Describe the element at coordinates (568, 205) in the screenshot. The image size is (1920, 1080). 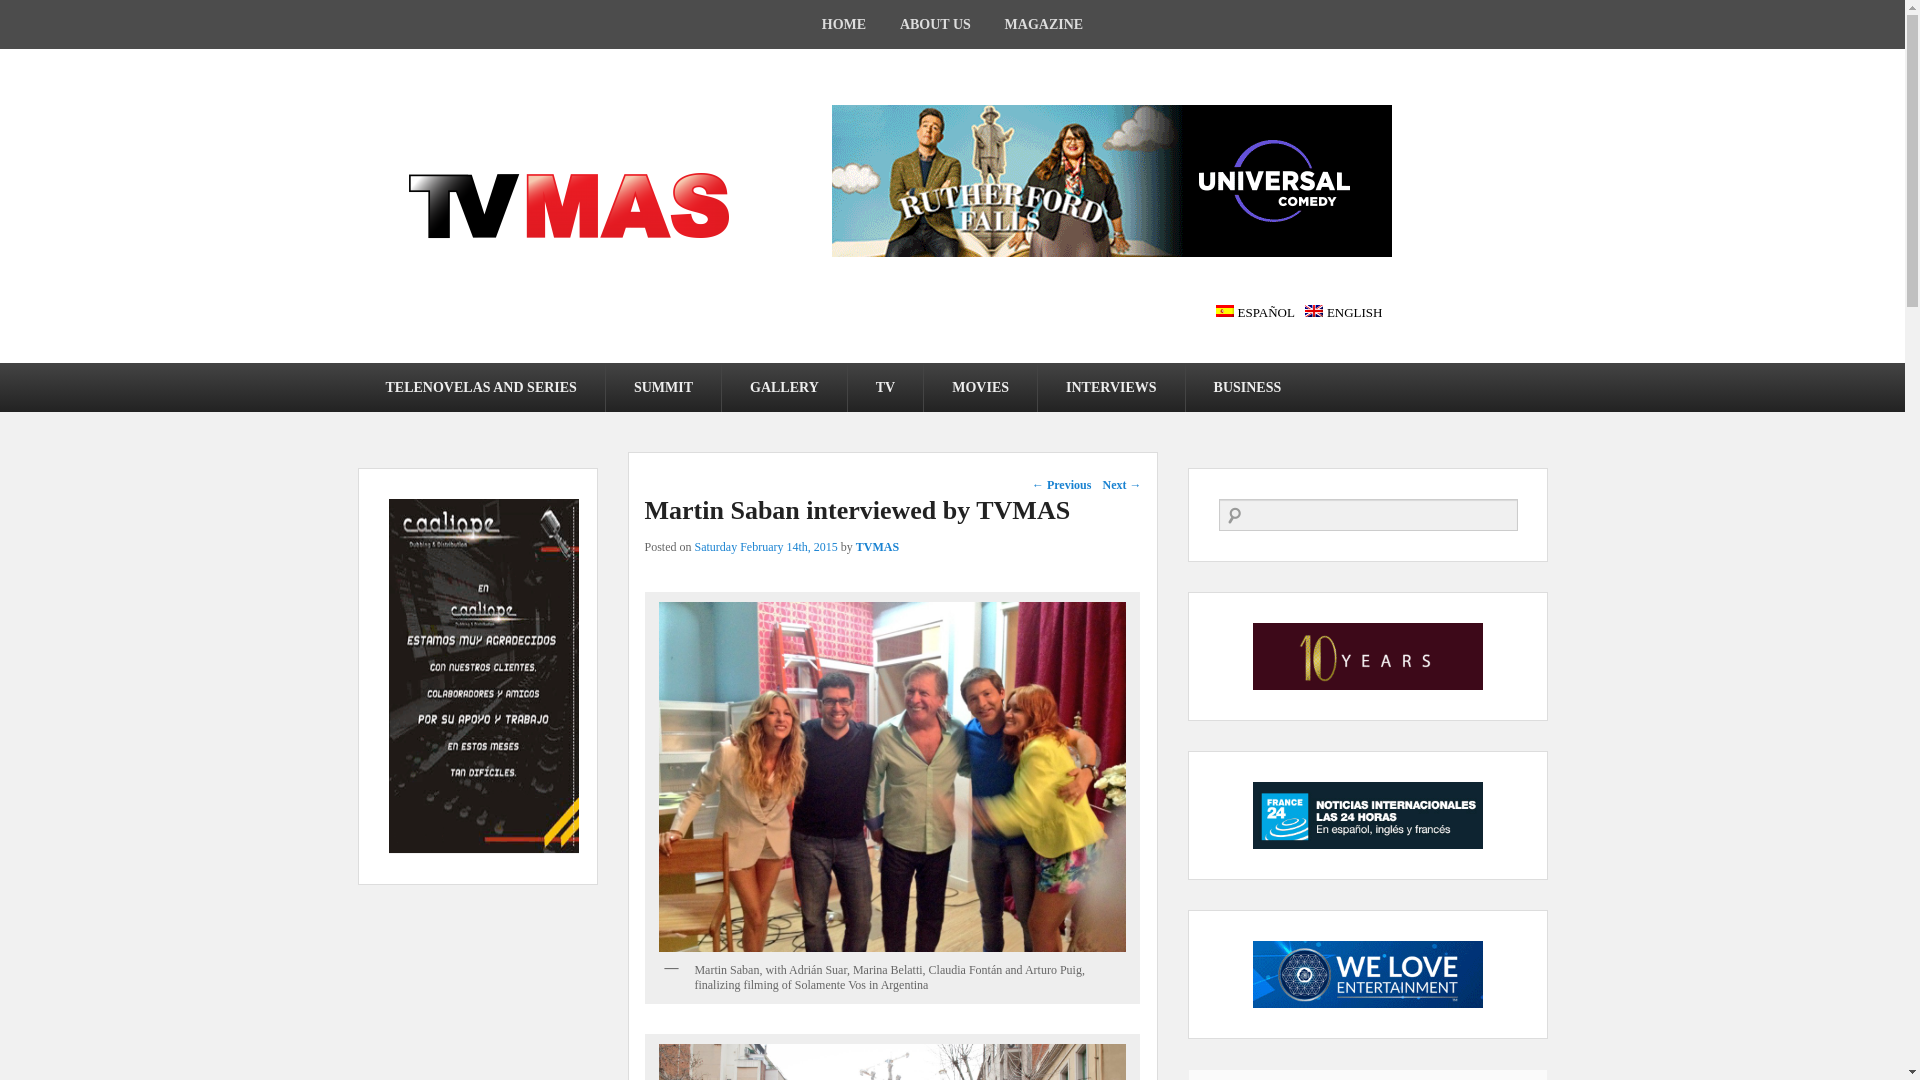
I see `TVMAS Magazine` at that location.